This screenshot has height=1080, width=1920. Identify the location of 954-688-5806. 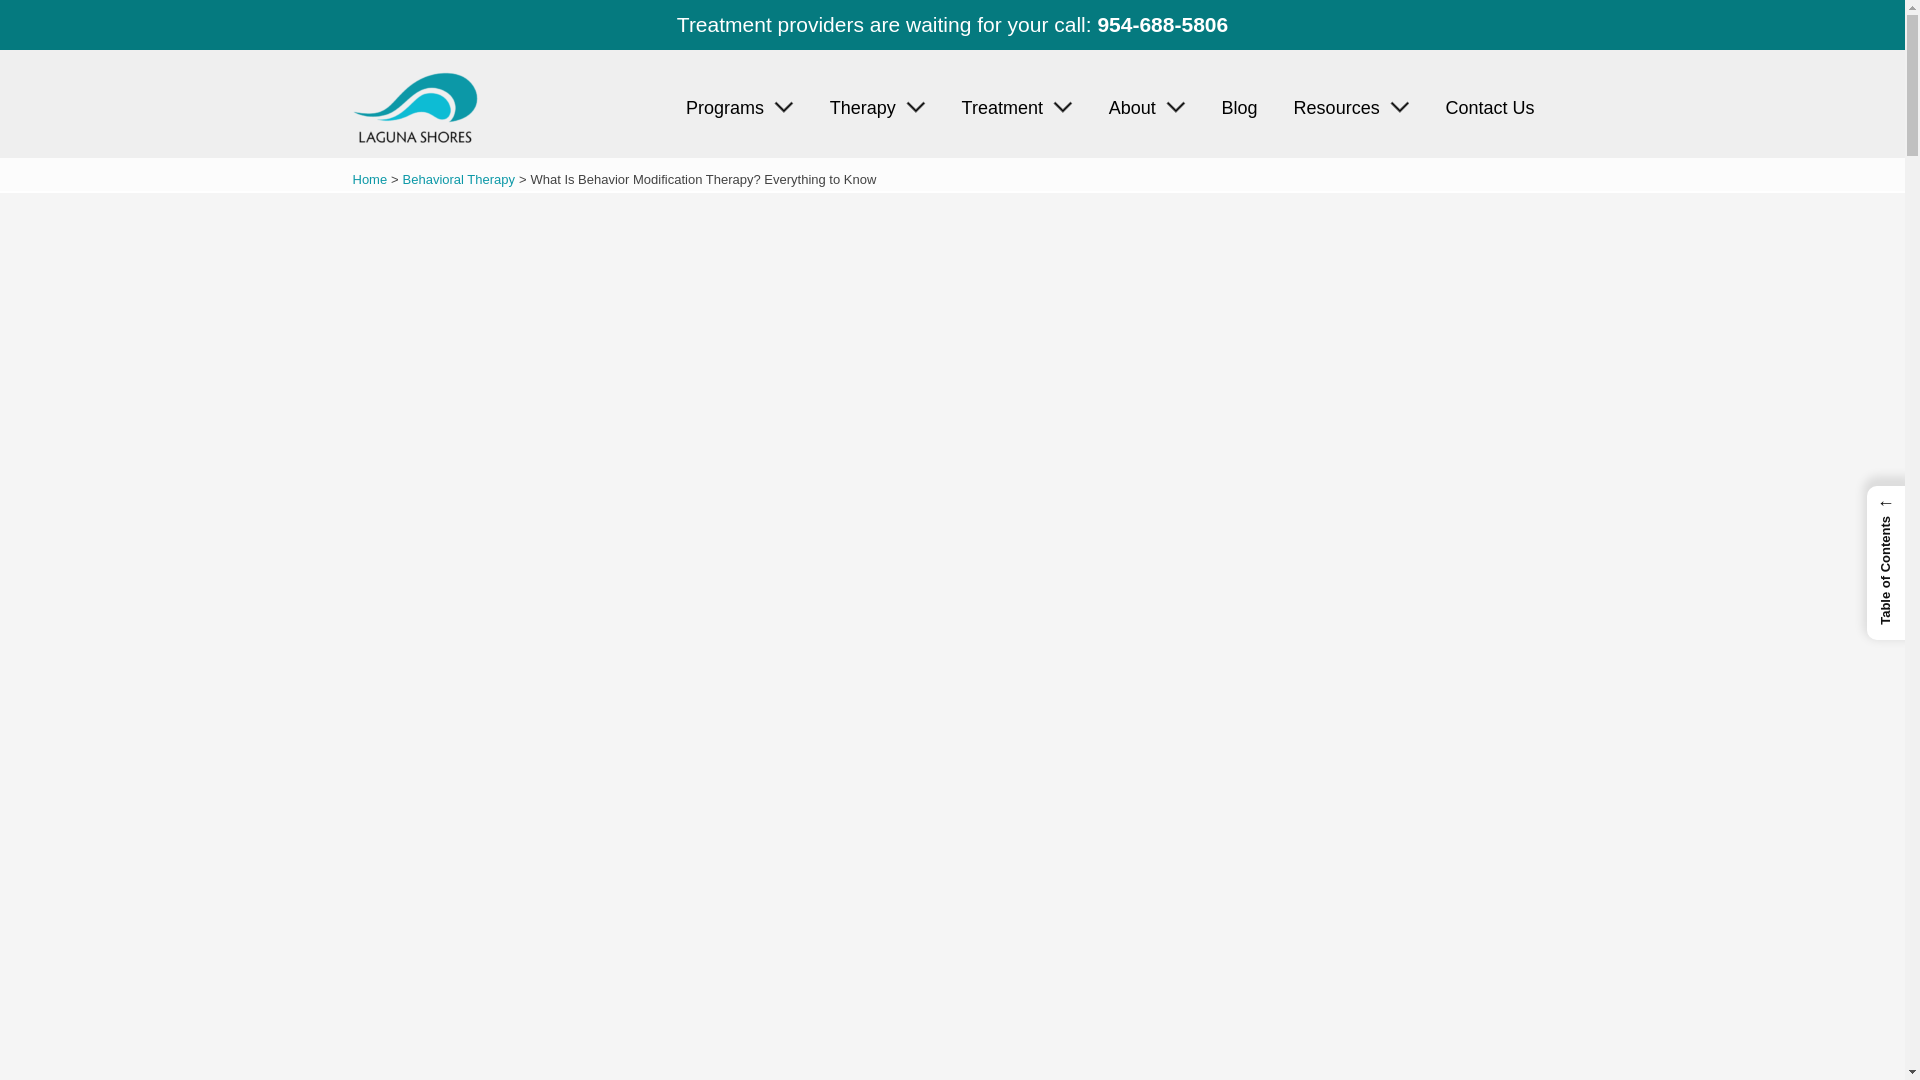
(1162, 22).